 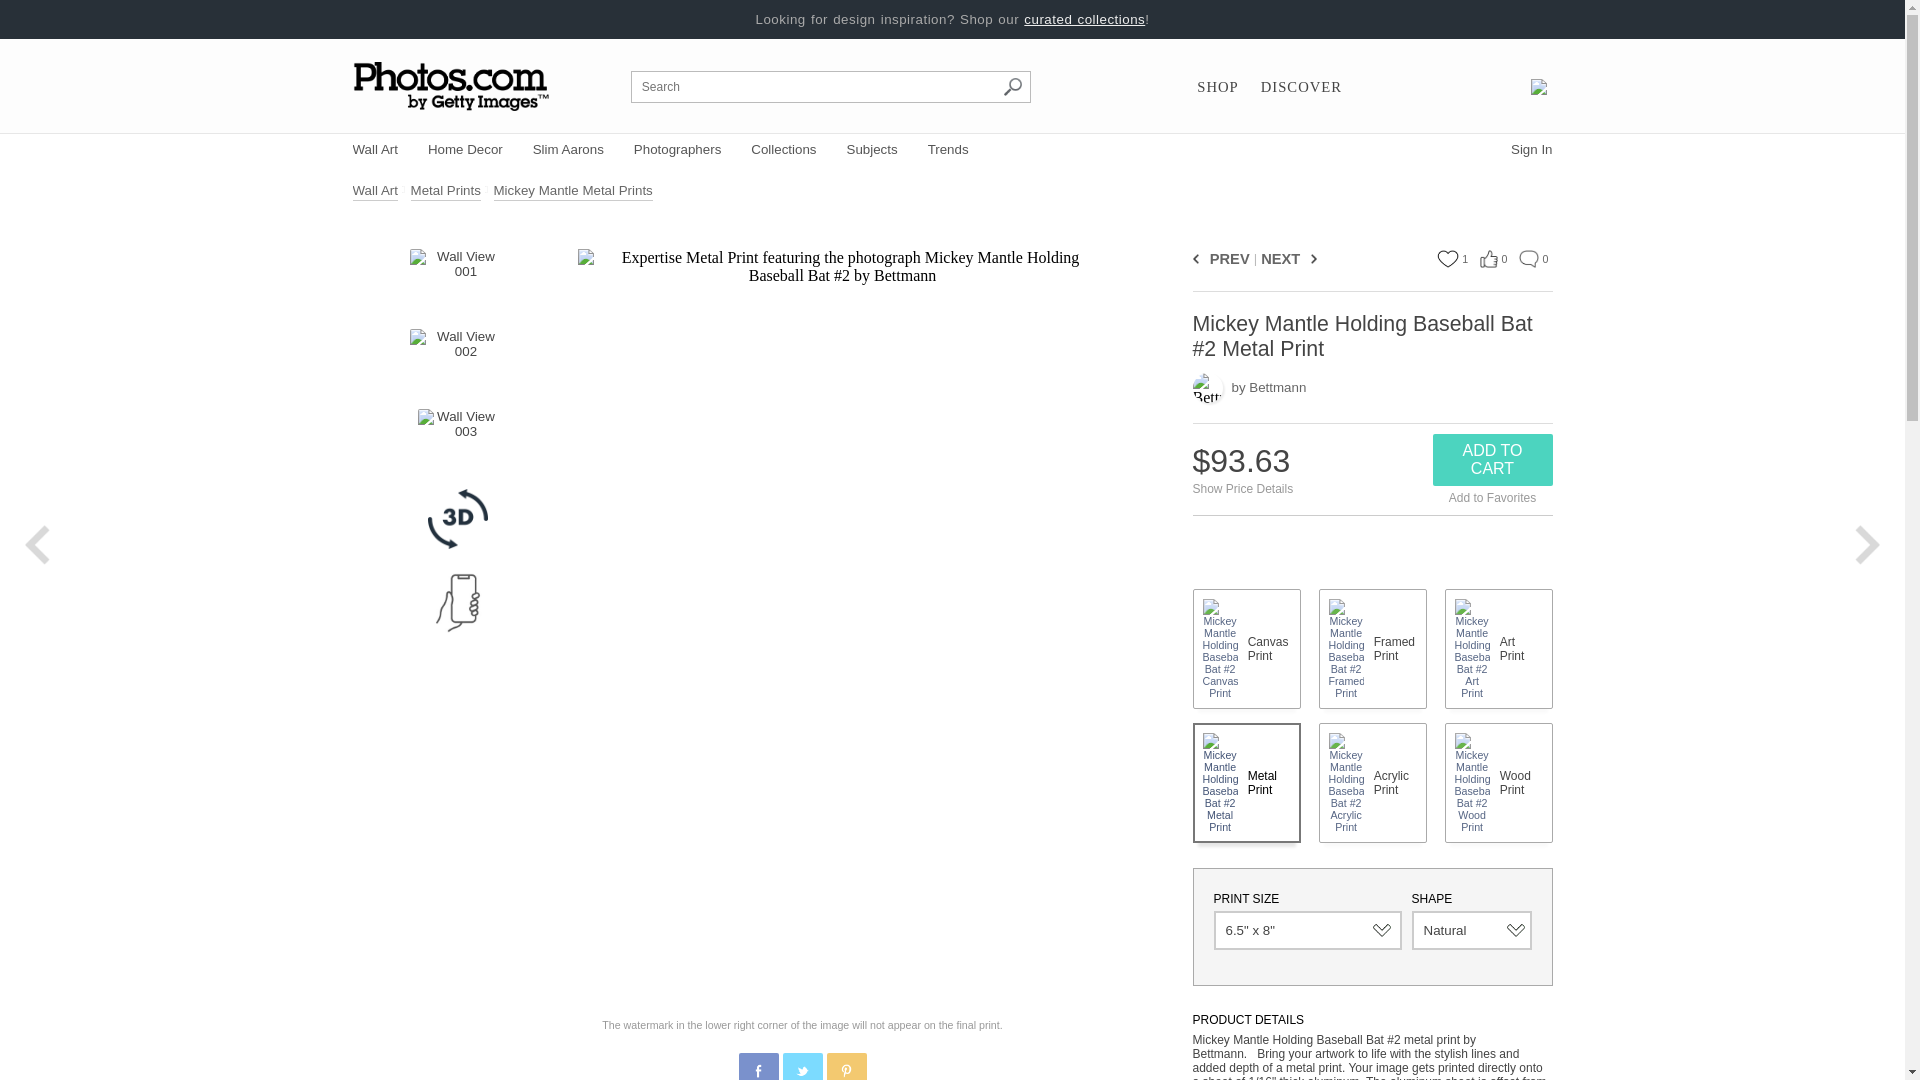 I want to click on Search, so click(x=1012, y=86).